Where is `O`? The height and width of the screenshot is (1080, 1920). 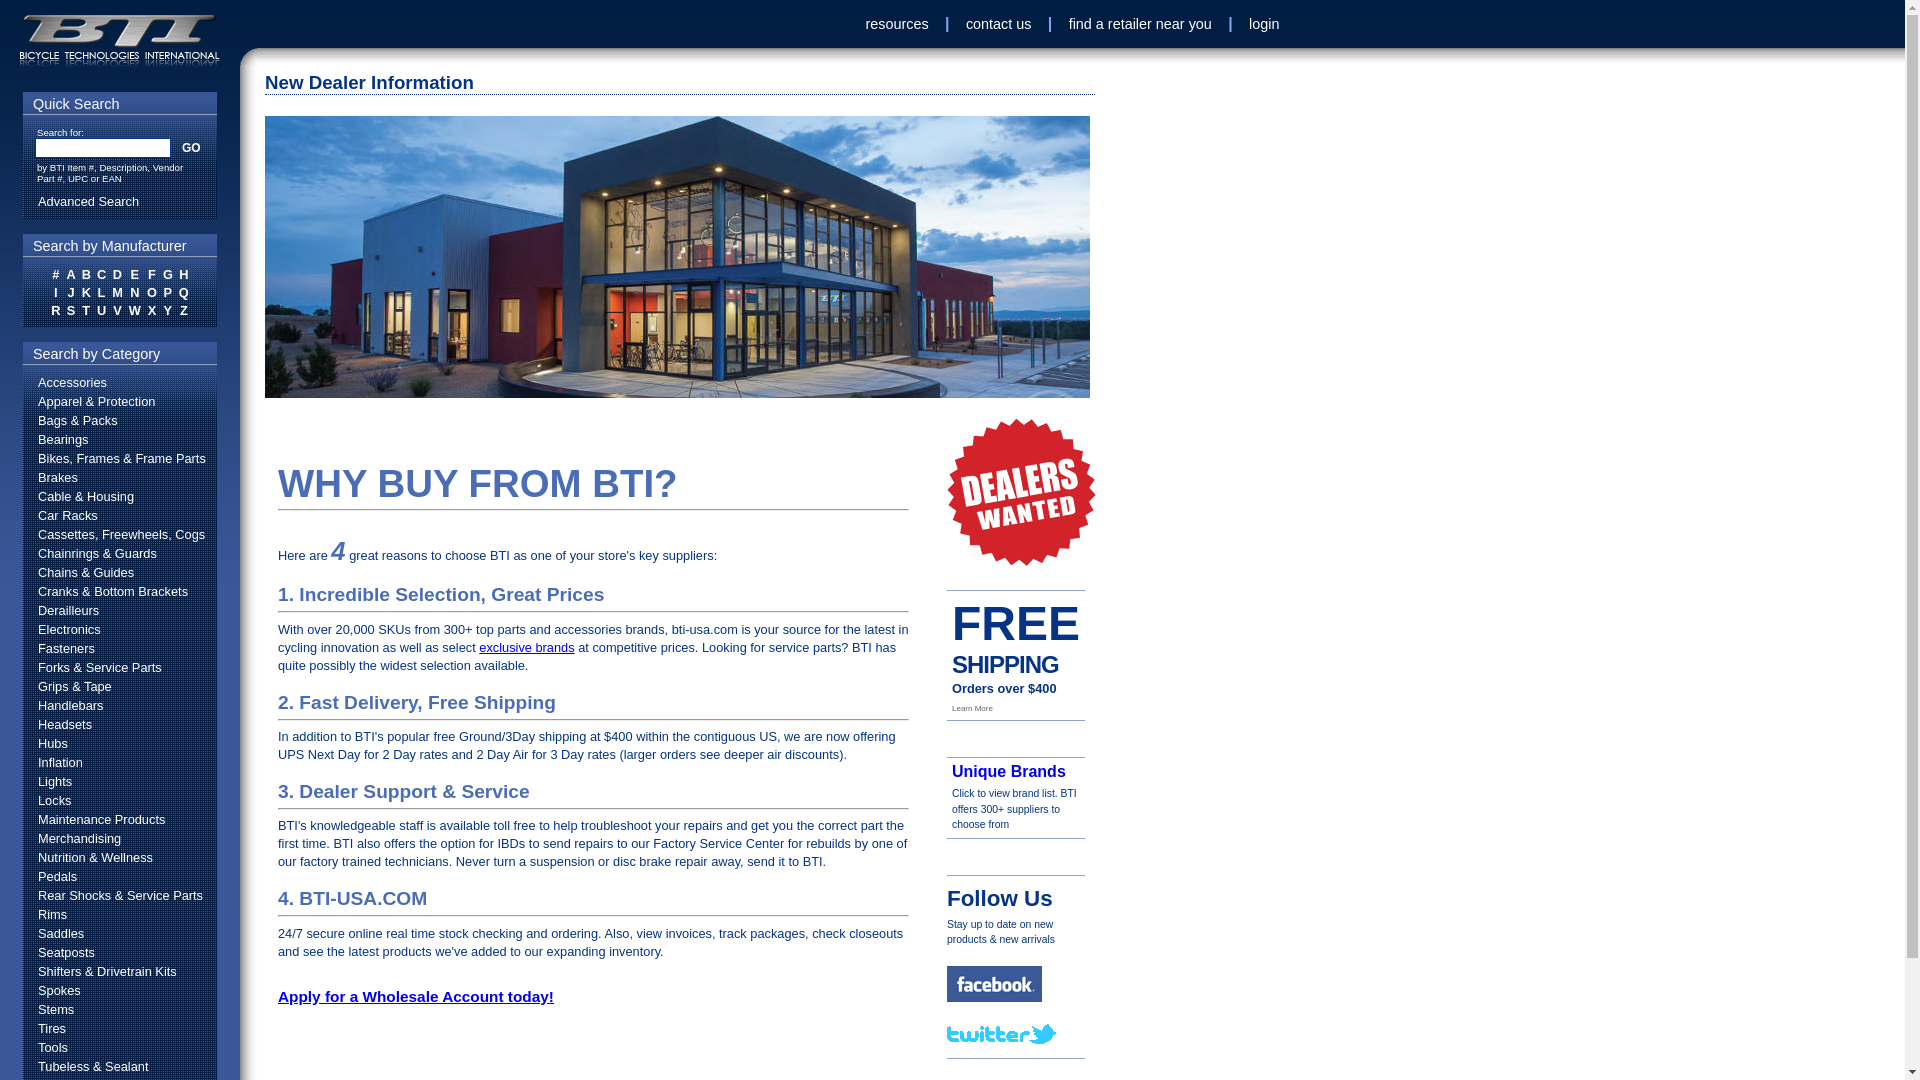 O is located at coordinates (152, 292).